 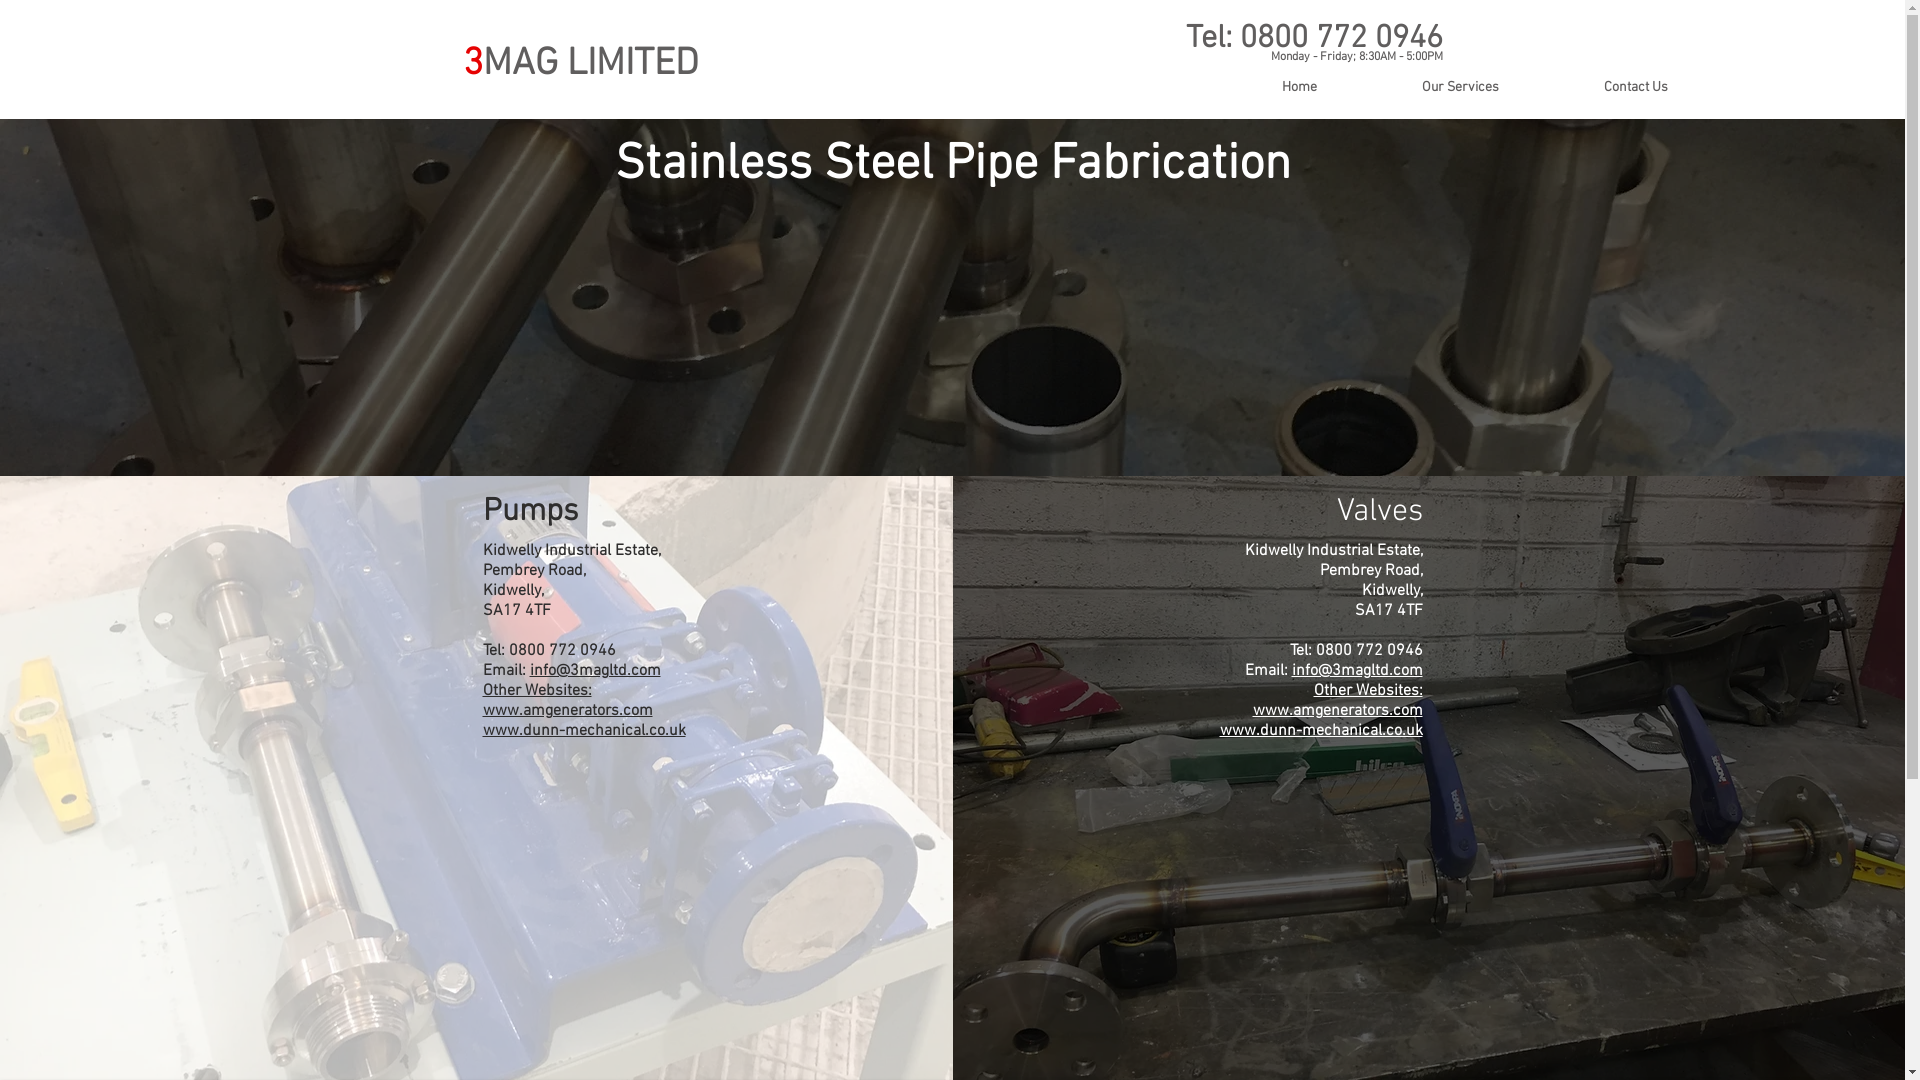 What do you see at coordinates (1526, 52) in the screenshot?
I see `Embedded Content` at bounding box center [1526, 52].